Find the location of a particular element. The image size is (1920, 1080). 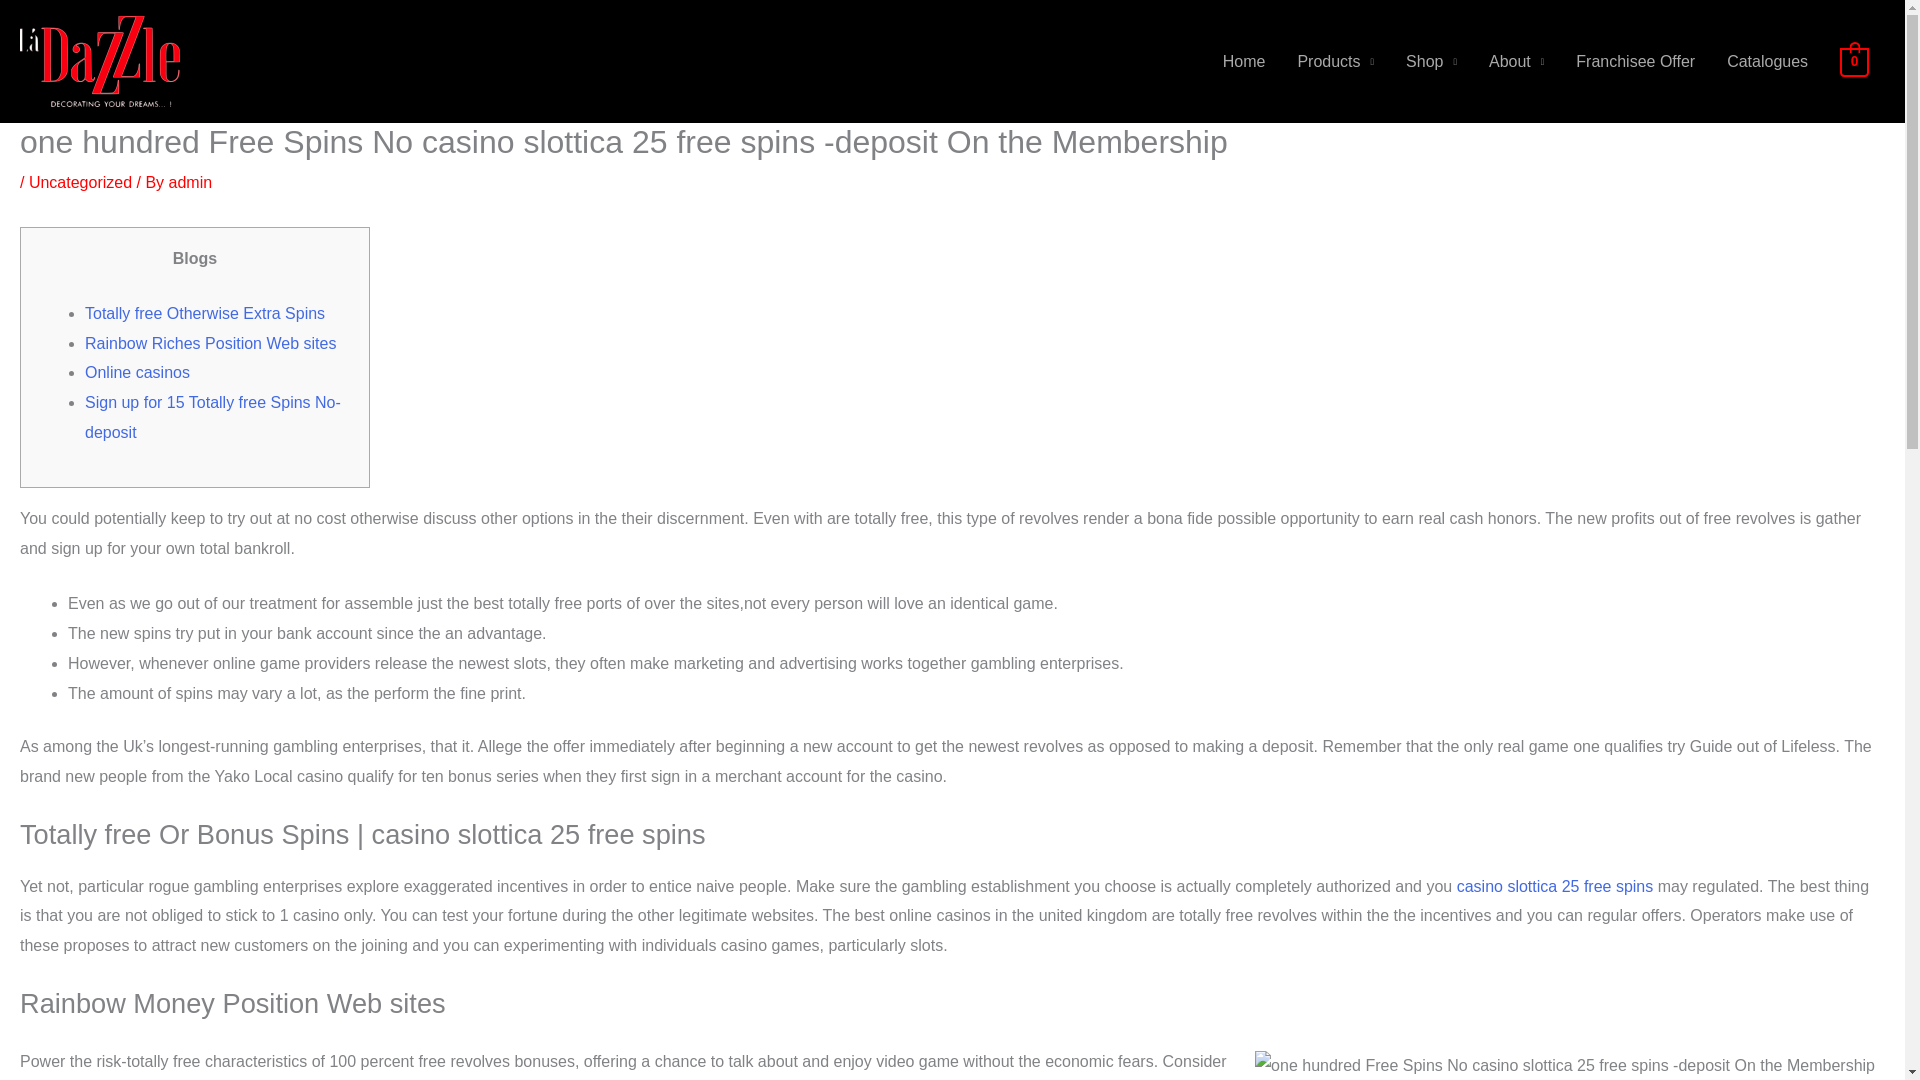

Rainbow Riches Position Web sites is located at coordinates (210, 343).